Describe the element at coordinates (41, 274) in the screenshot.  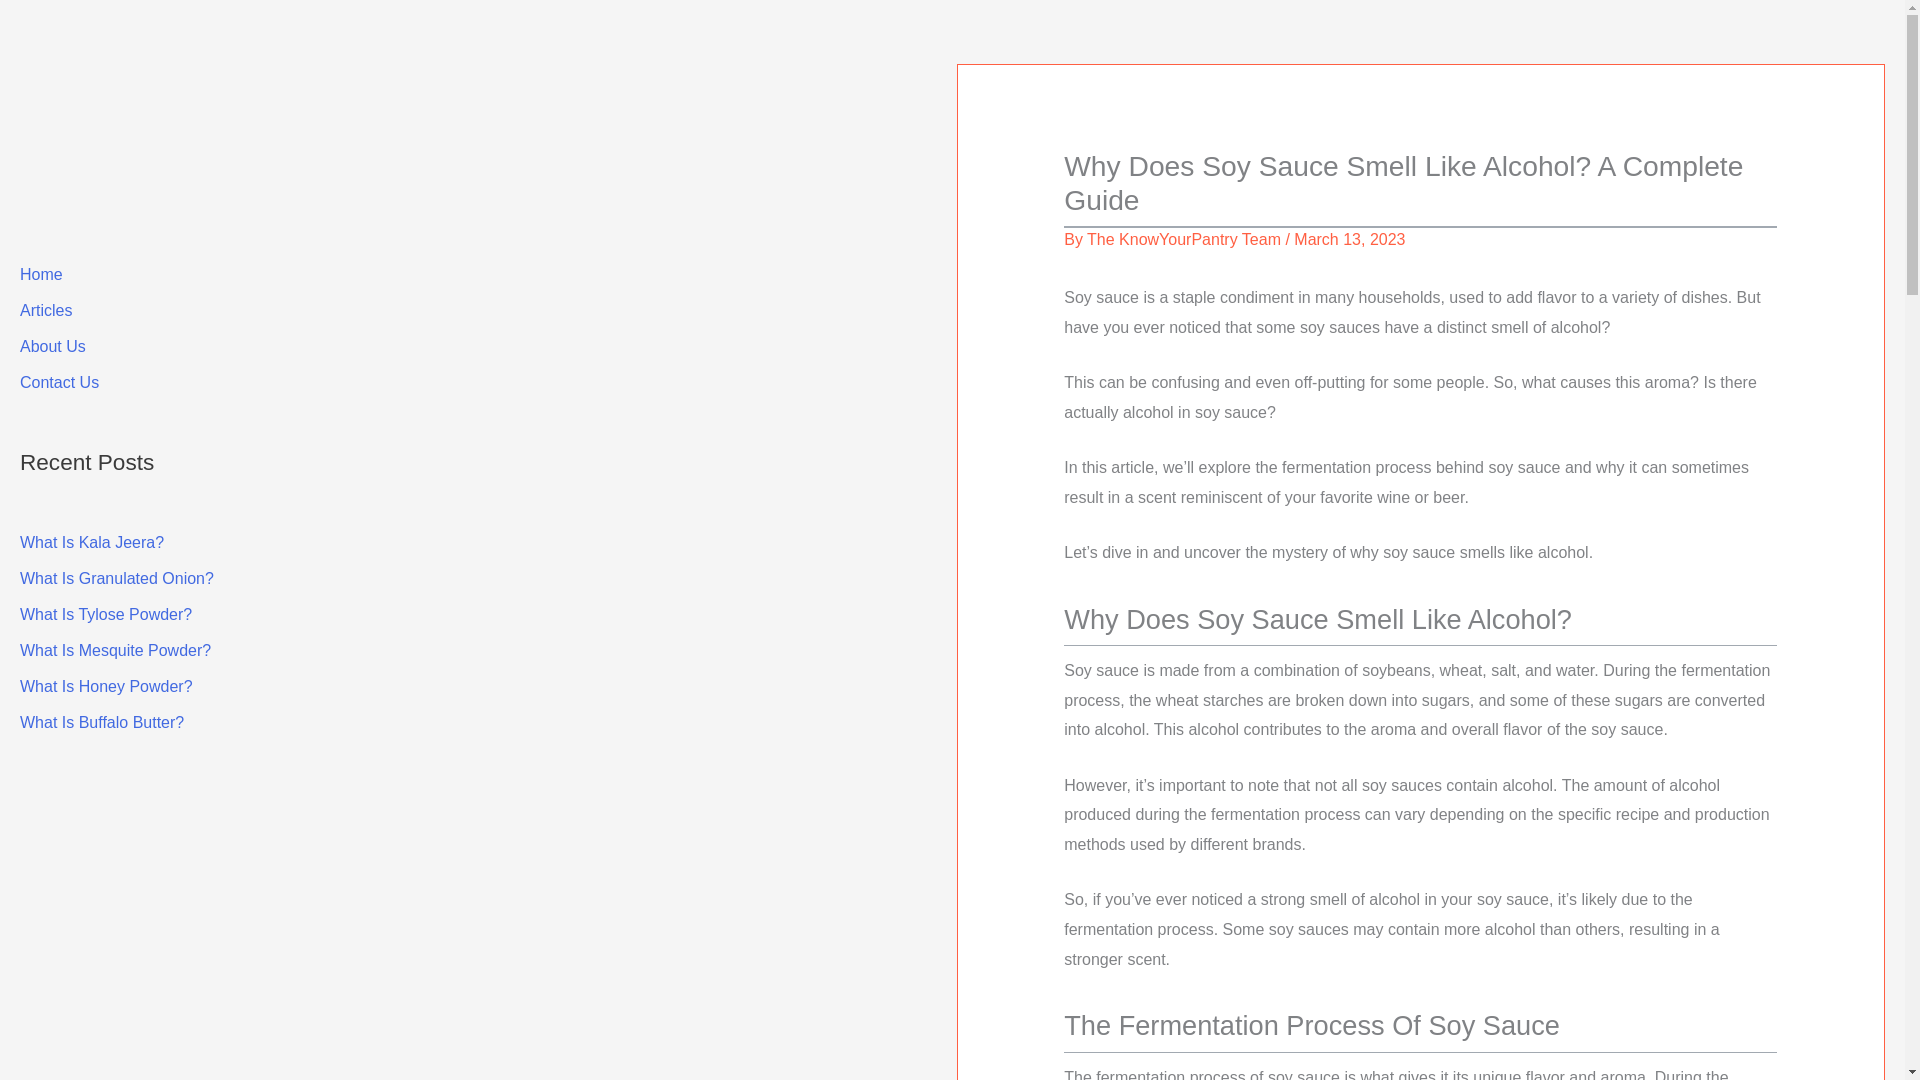
I see `Home` at that location.